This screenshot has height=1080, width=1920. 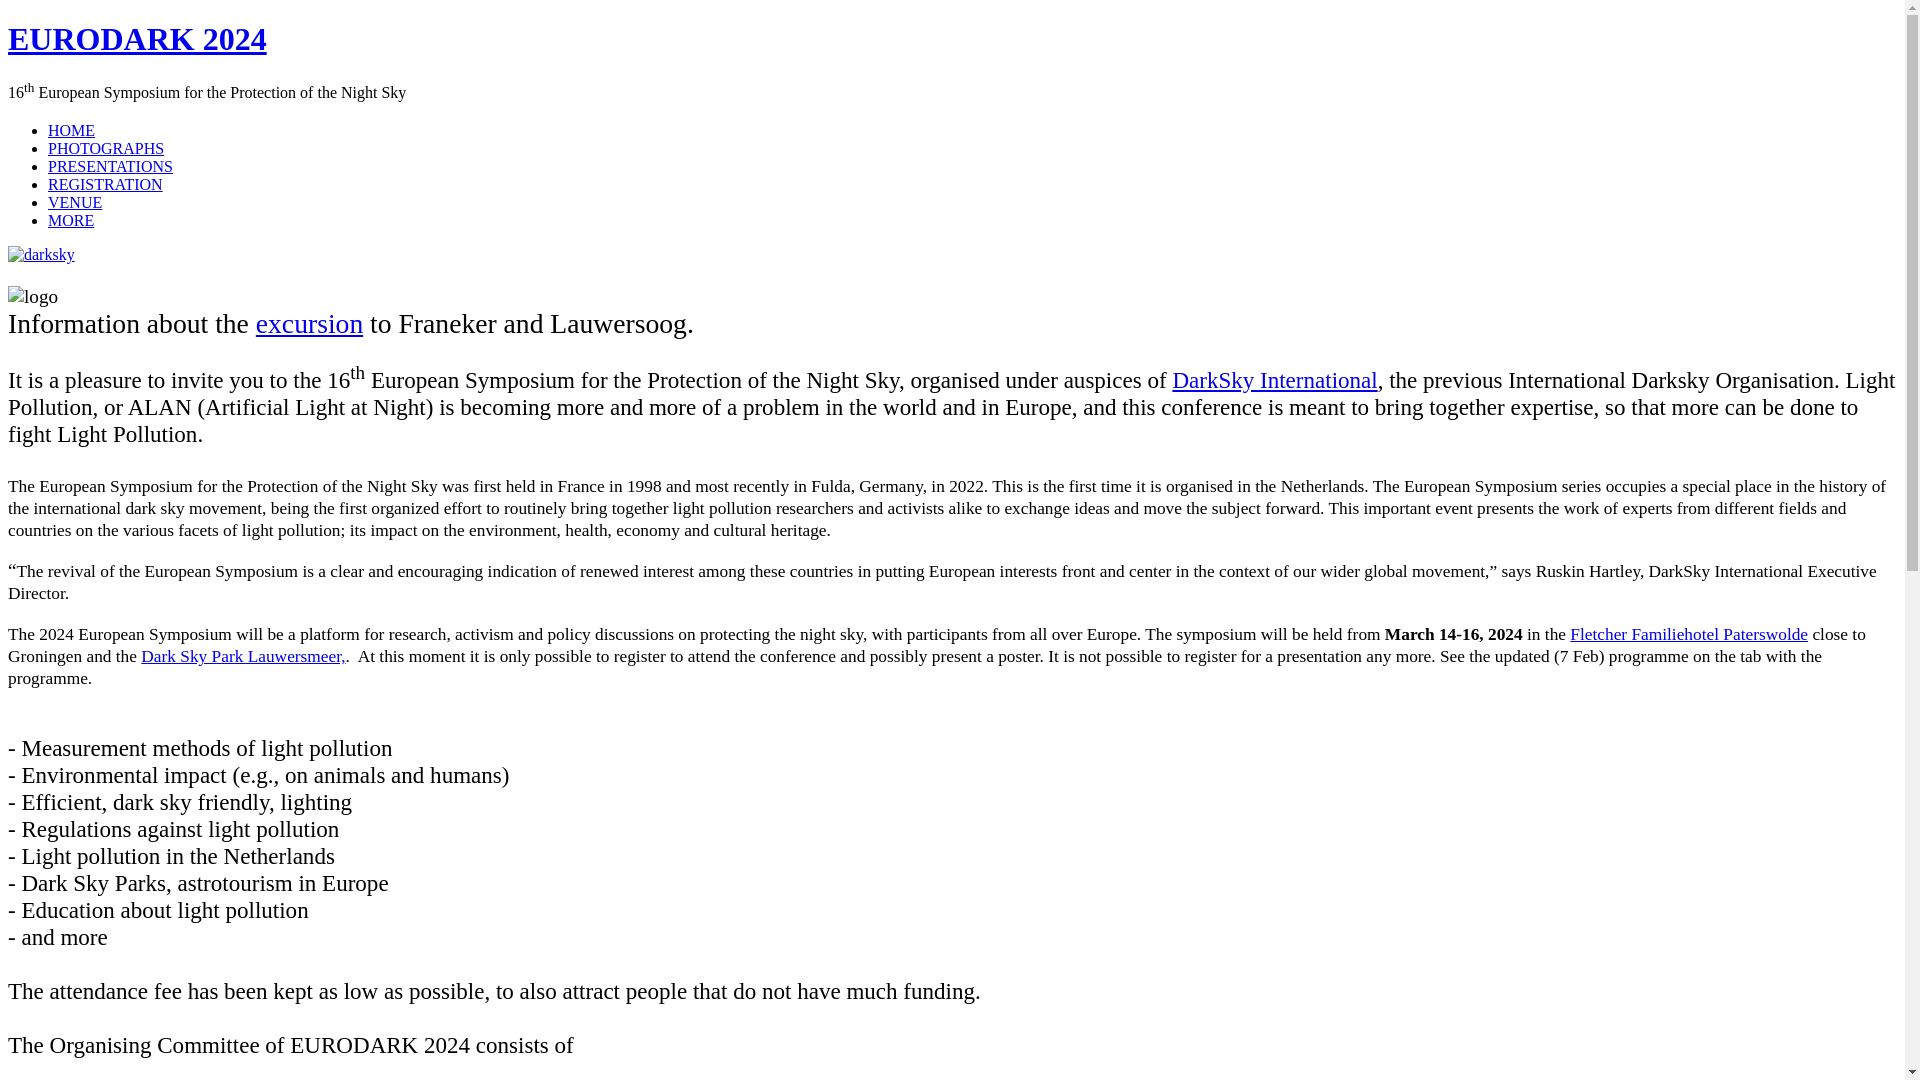 I want to click on VENUE, so click(x=74, y=202).